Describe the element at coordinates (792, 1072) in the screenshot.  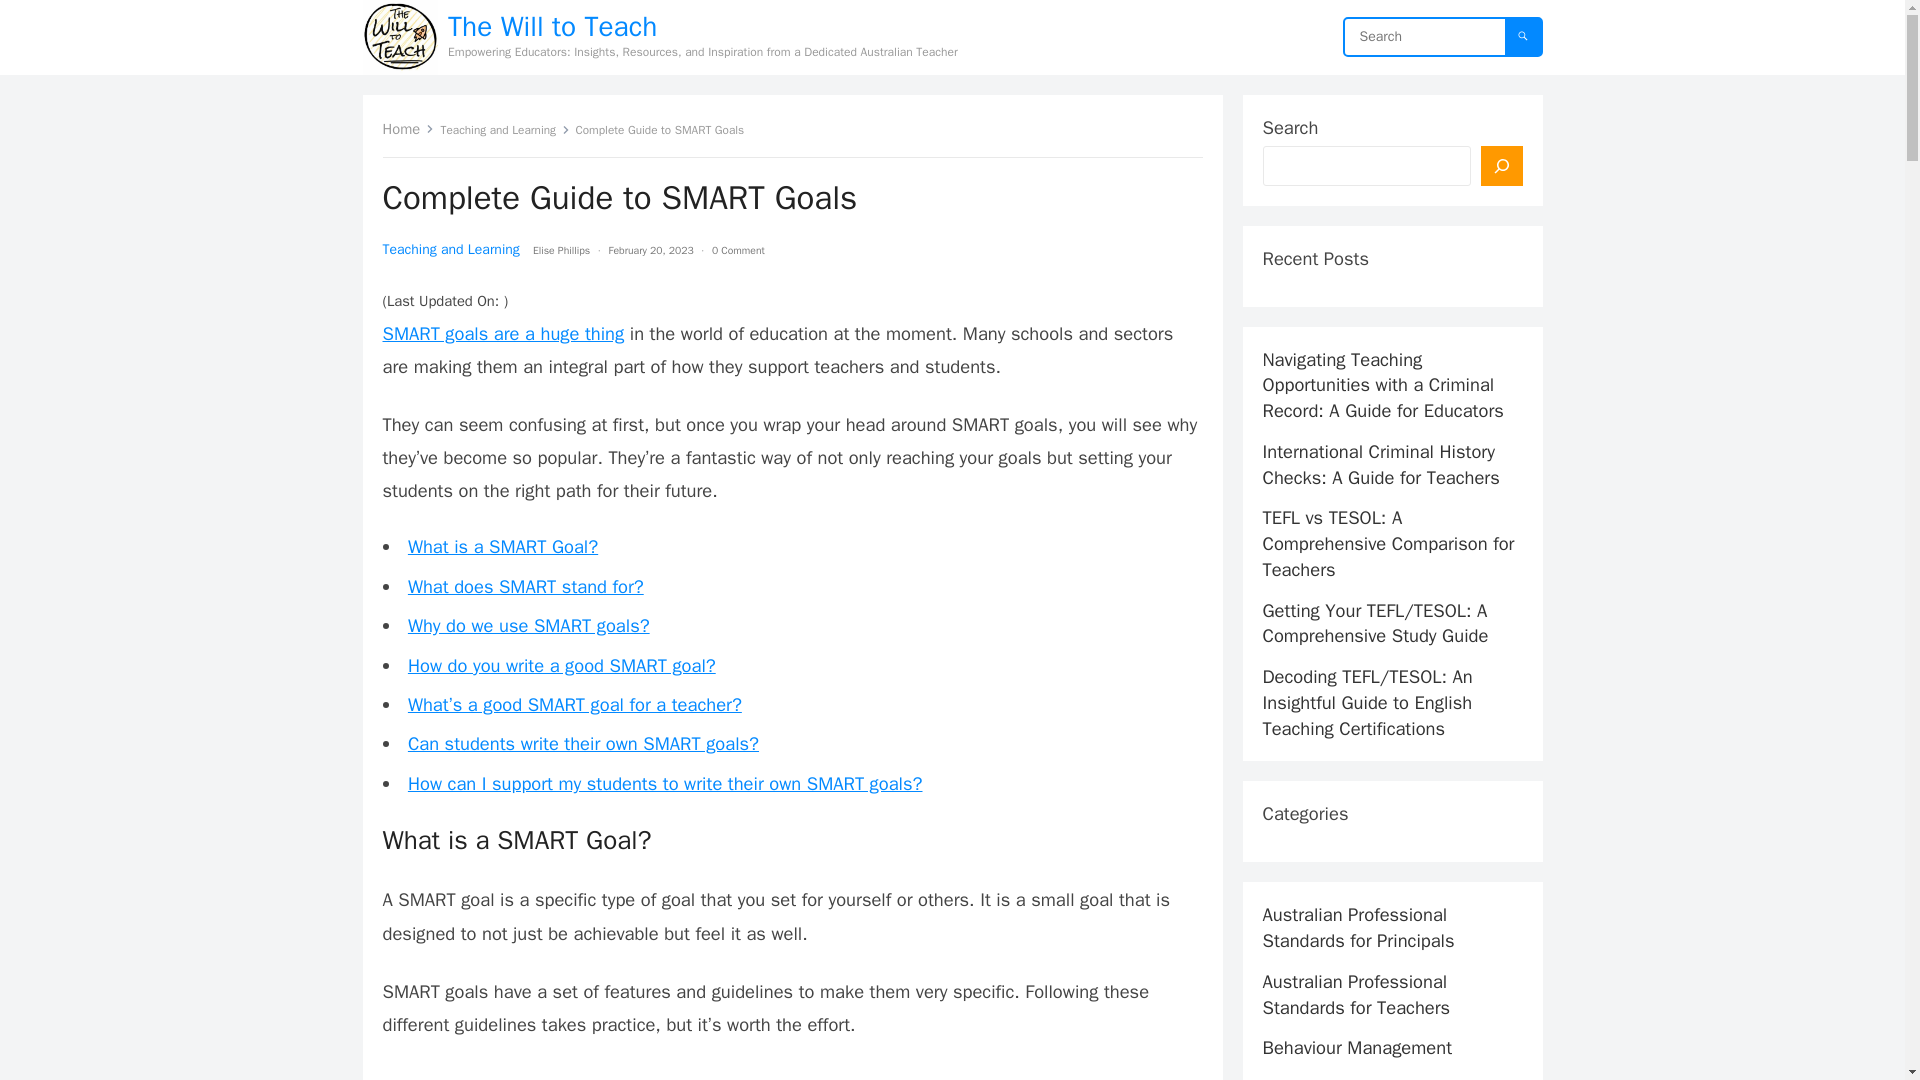
I see `SMART Goals - Complete Guide for Teachers` at that location.